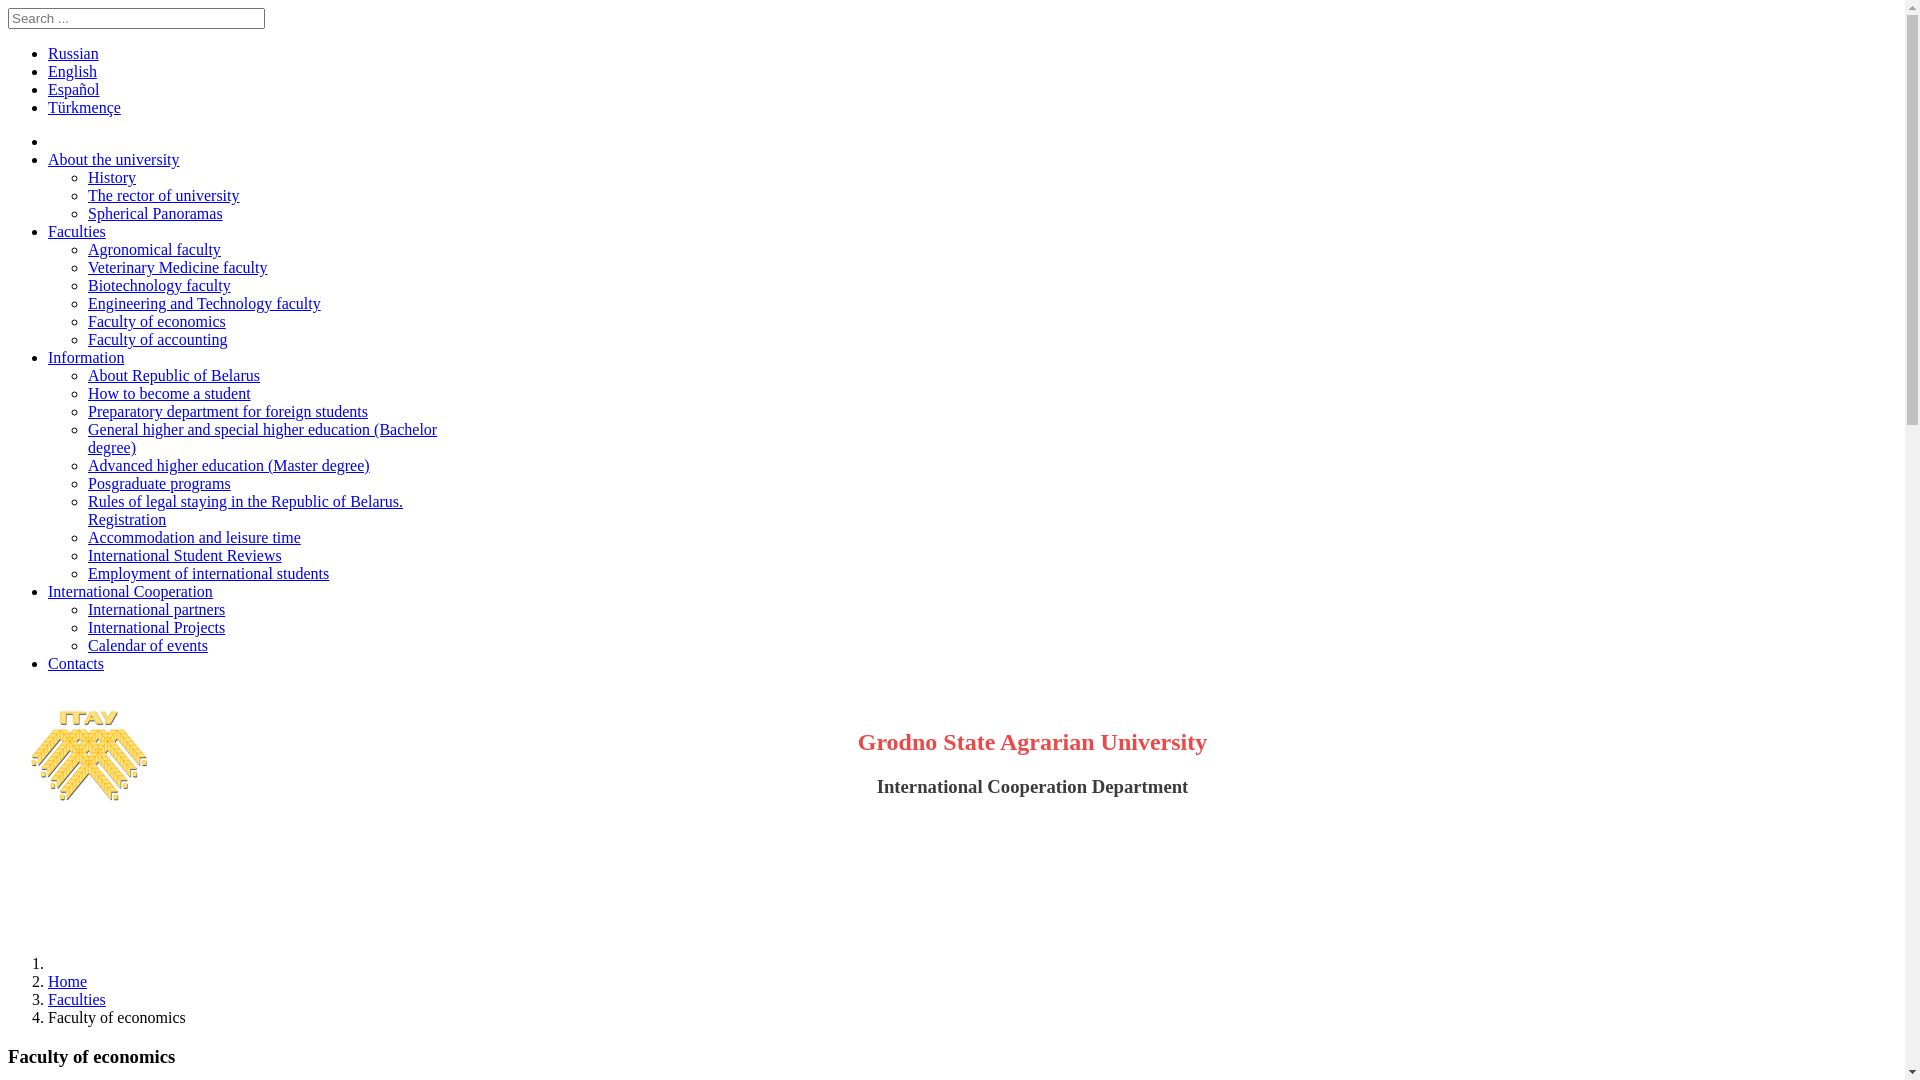 The width and height of the screenshot is (1920, 1080). What do you see at coordinates (156, 610) in the screenshot?
I see `International partners` at bounding box center [156, 610].